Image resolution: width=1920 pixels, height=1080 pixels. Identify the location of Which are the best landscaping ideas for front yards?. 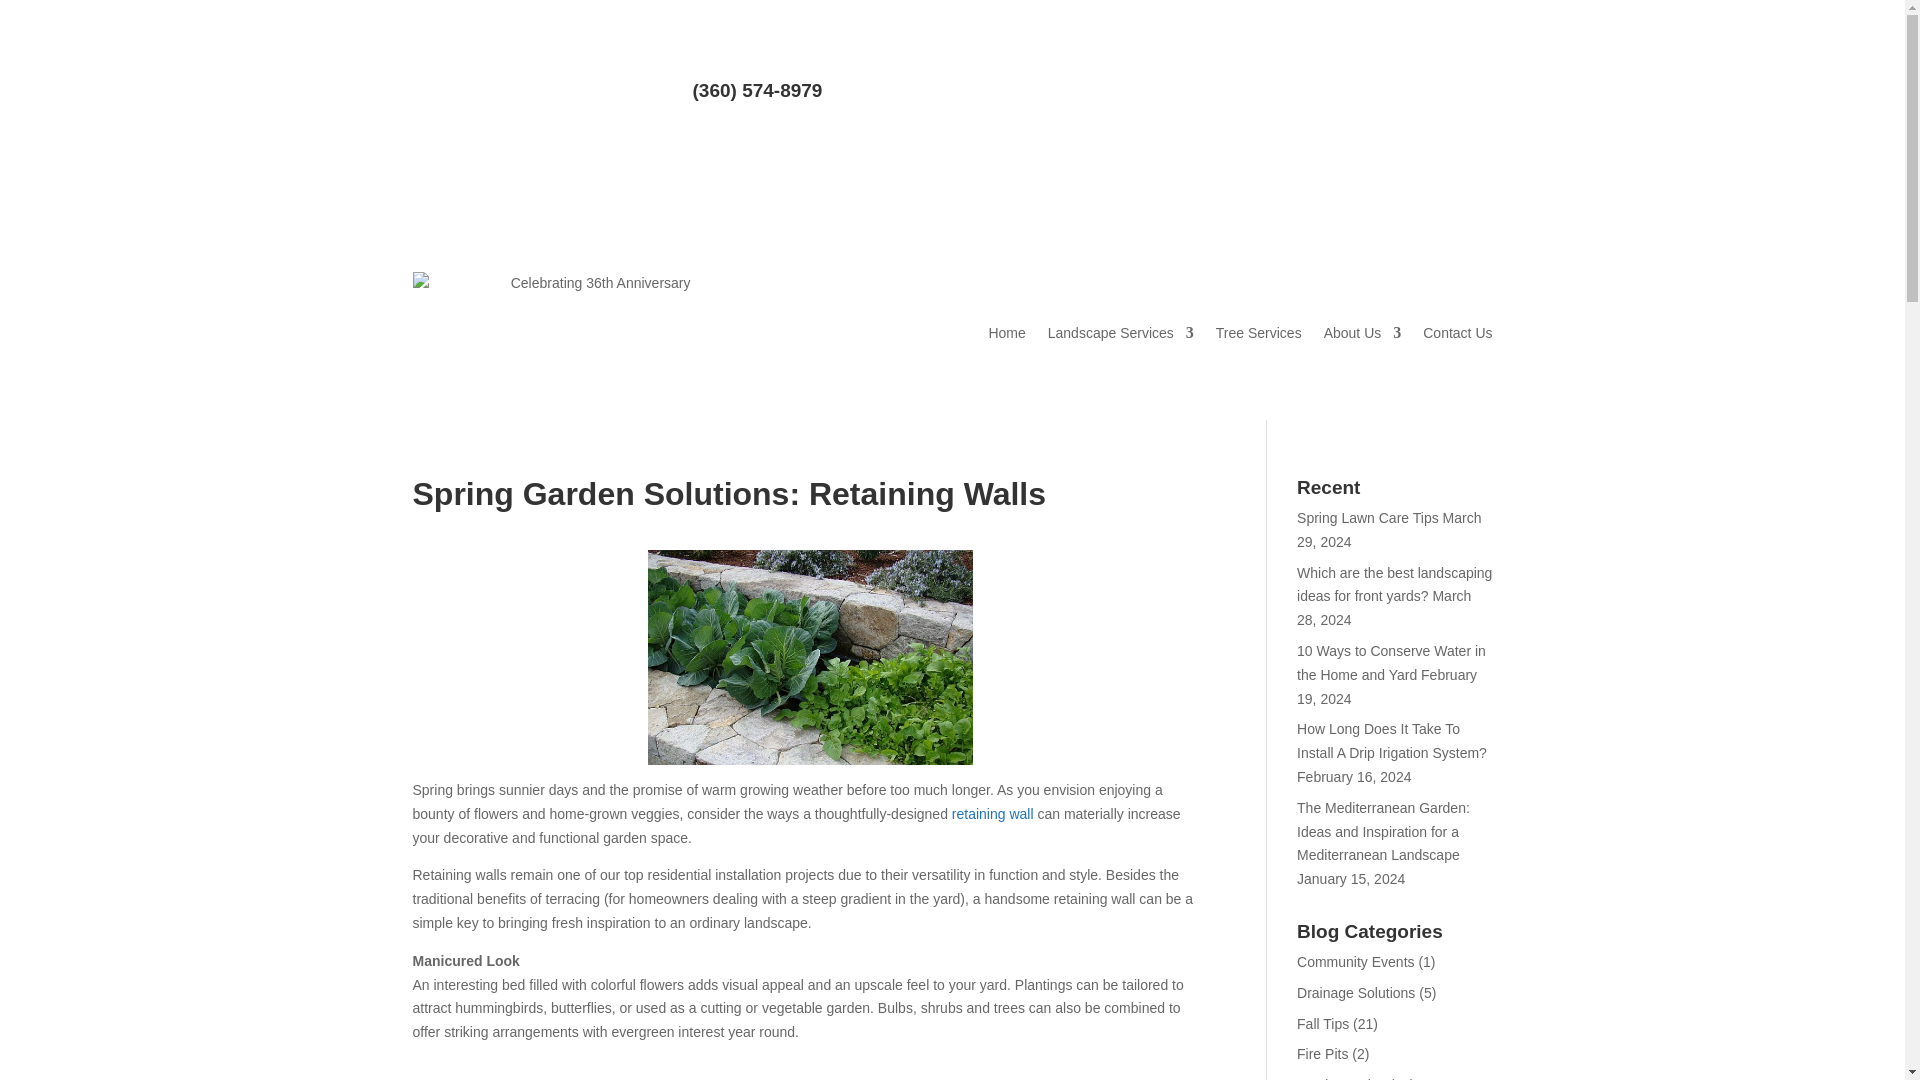
(1394, 584).